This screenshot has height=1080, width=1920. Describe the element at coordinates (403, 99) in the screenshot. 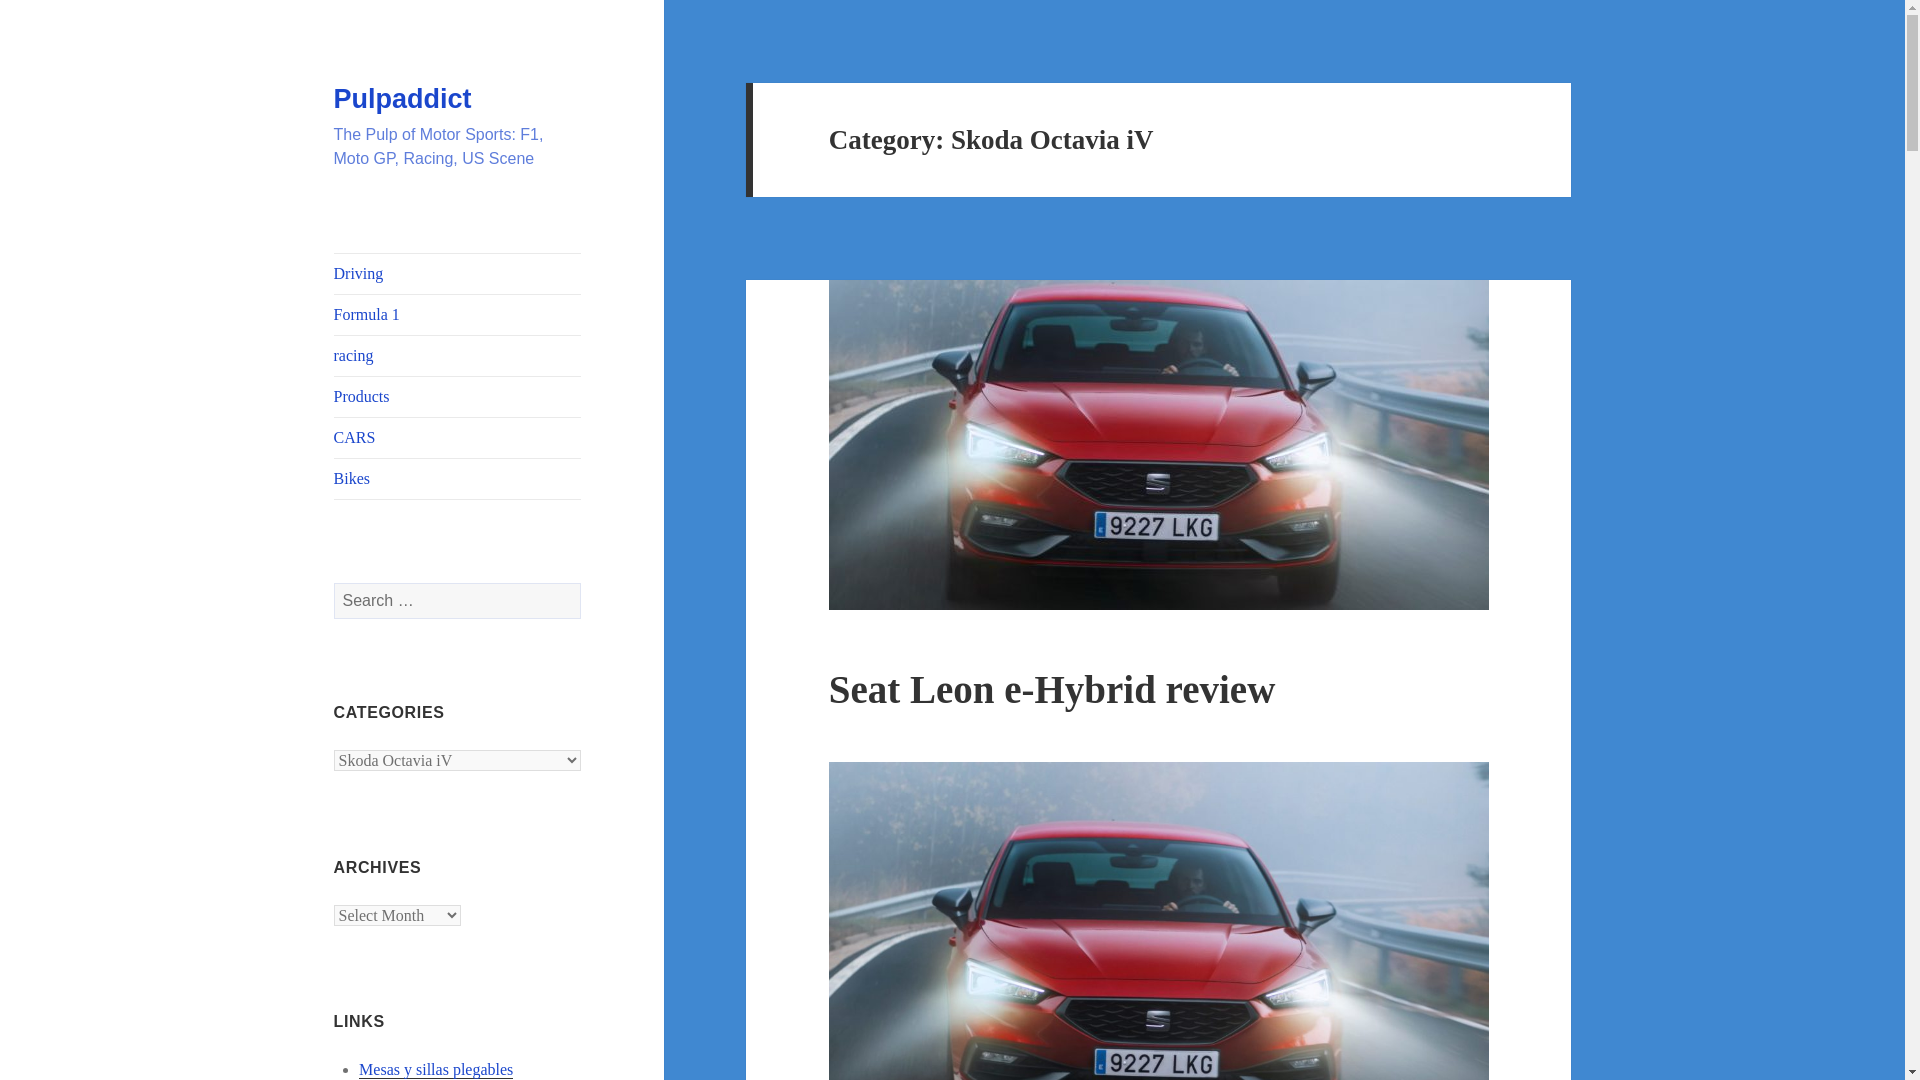

I see `Pulpaddict` at that location.